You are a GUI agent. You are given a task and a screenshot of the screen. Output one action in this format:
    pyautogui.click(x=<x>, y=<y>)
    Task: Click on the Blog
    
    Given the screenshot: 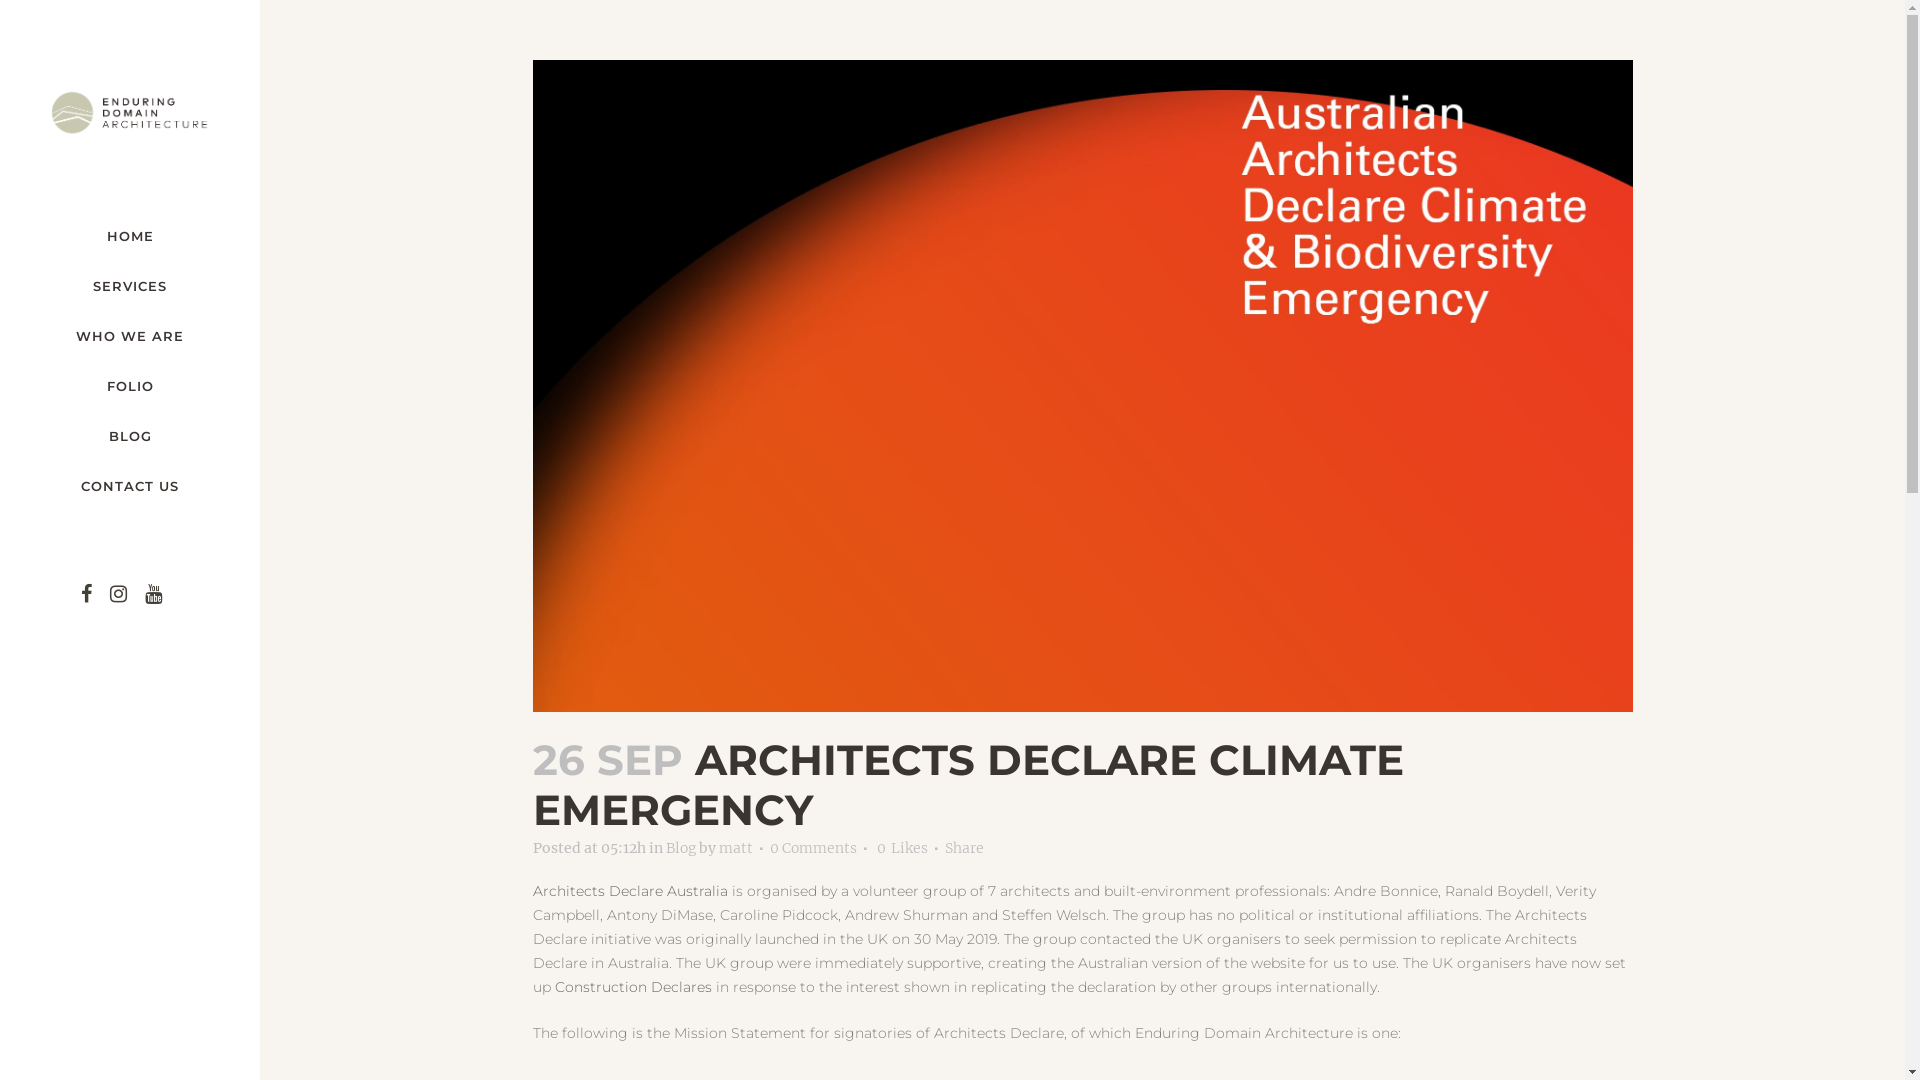 What is the action you would take?
    pyautogui.click(x=681, y=848)
    